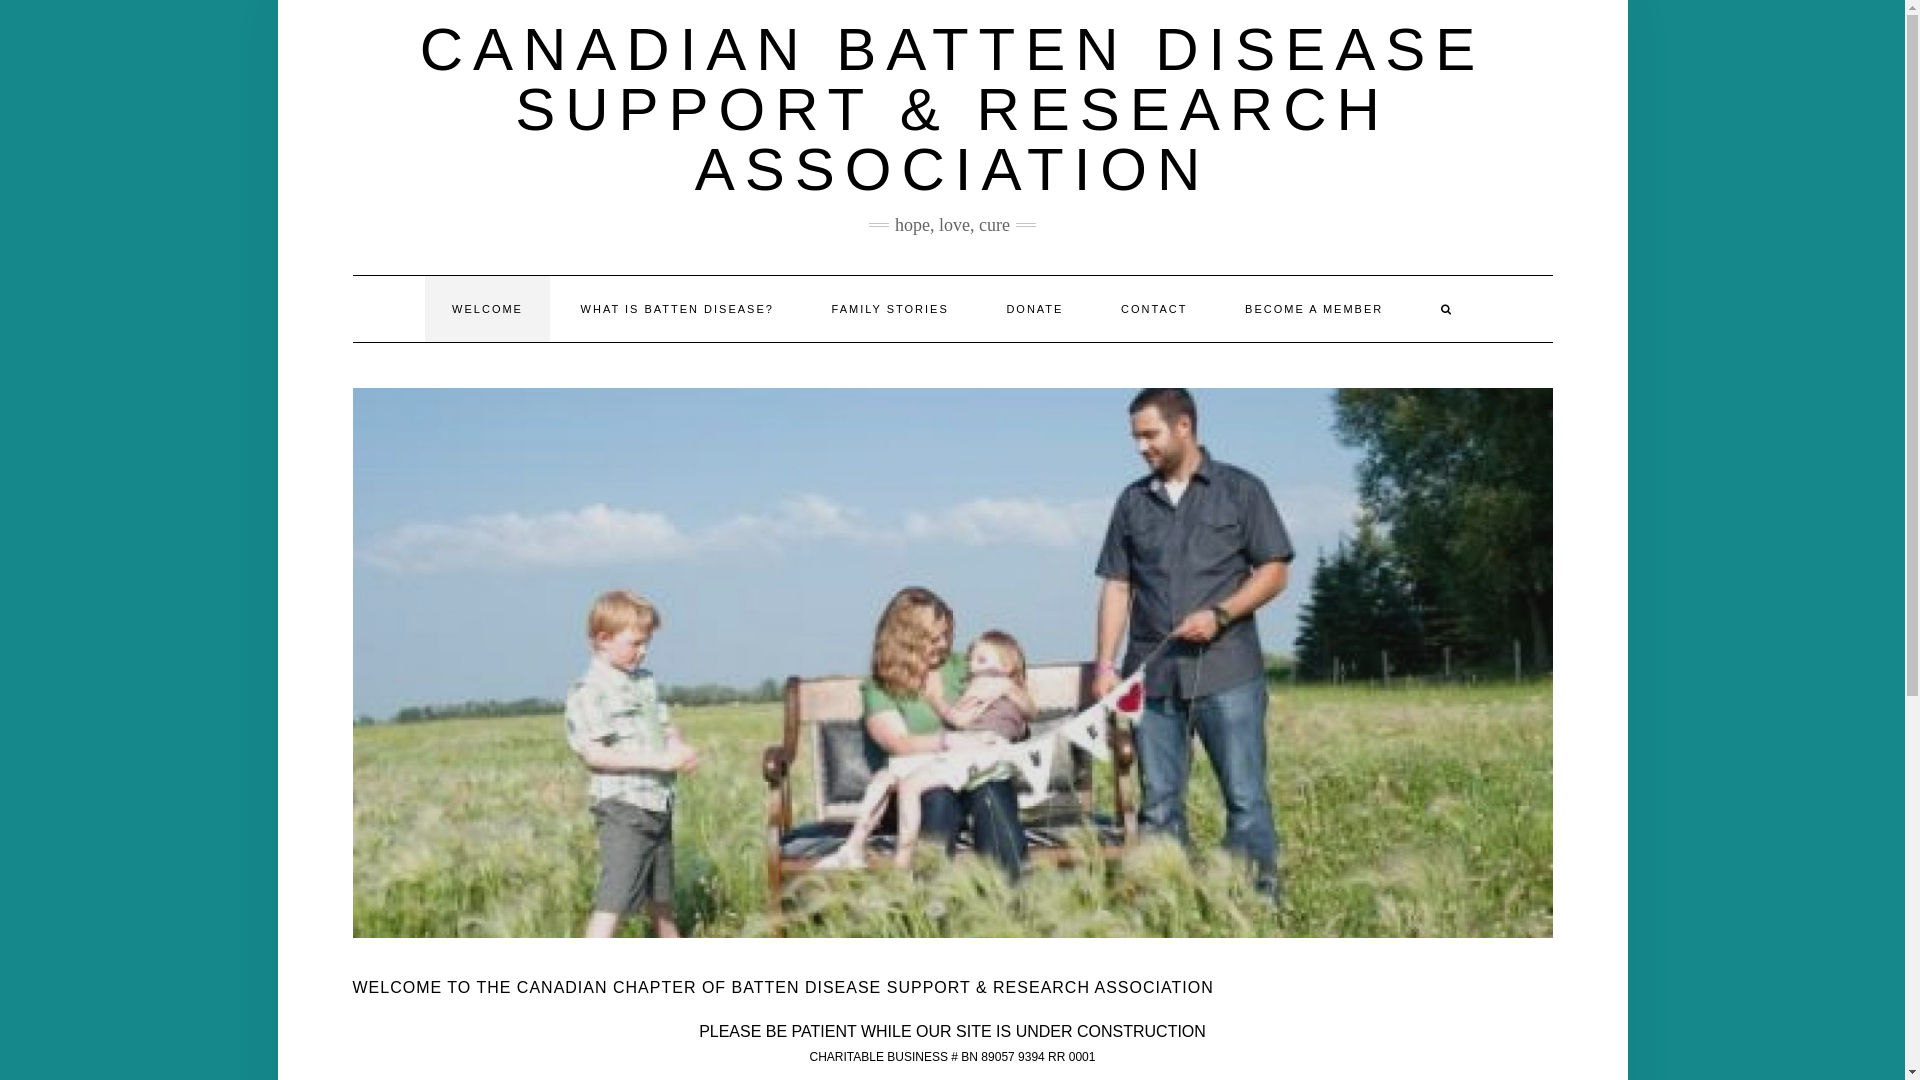 Image resolution: width=1920 pixels, height=1080 pixels. Describe the element at coordinates (678, 309) in the screenshot. I see `WHAT IS BATTEN DISEASE?` at that location.